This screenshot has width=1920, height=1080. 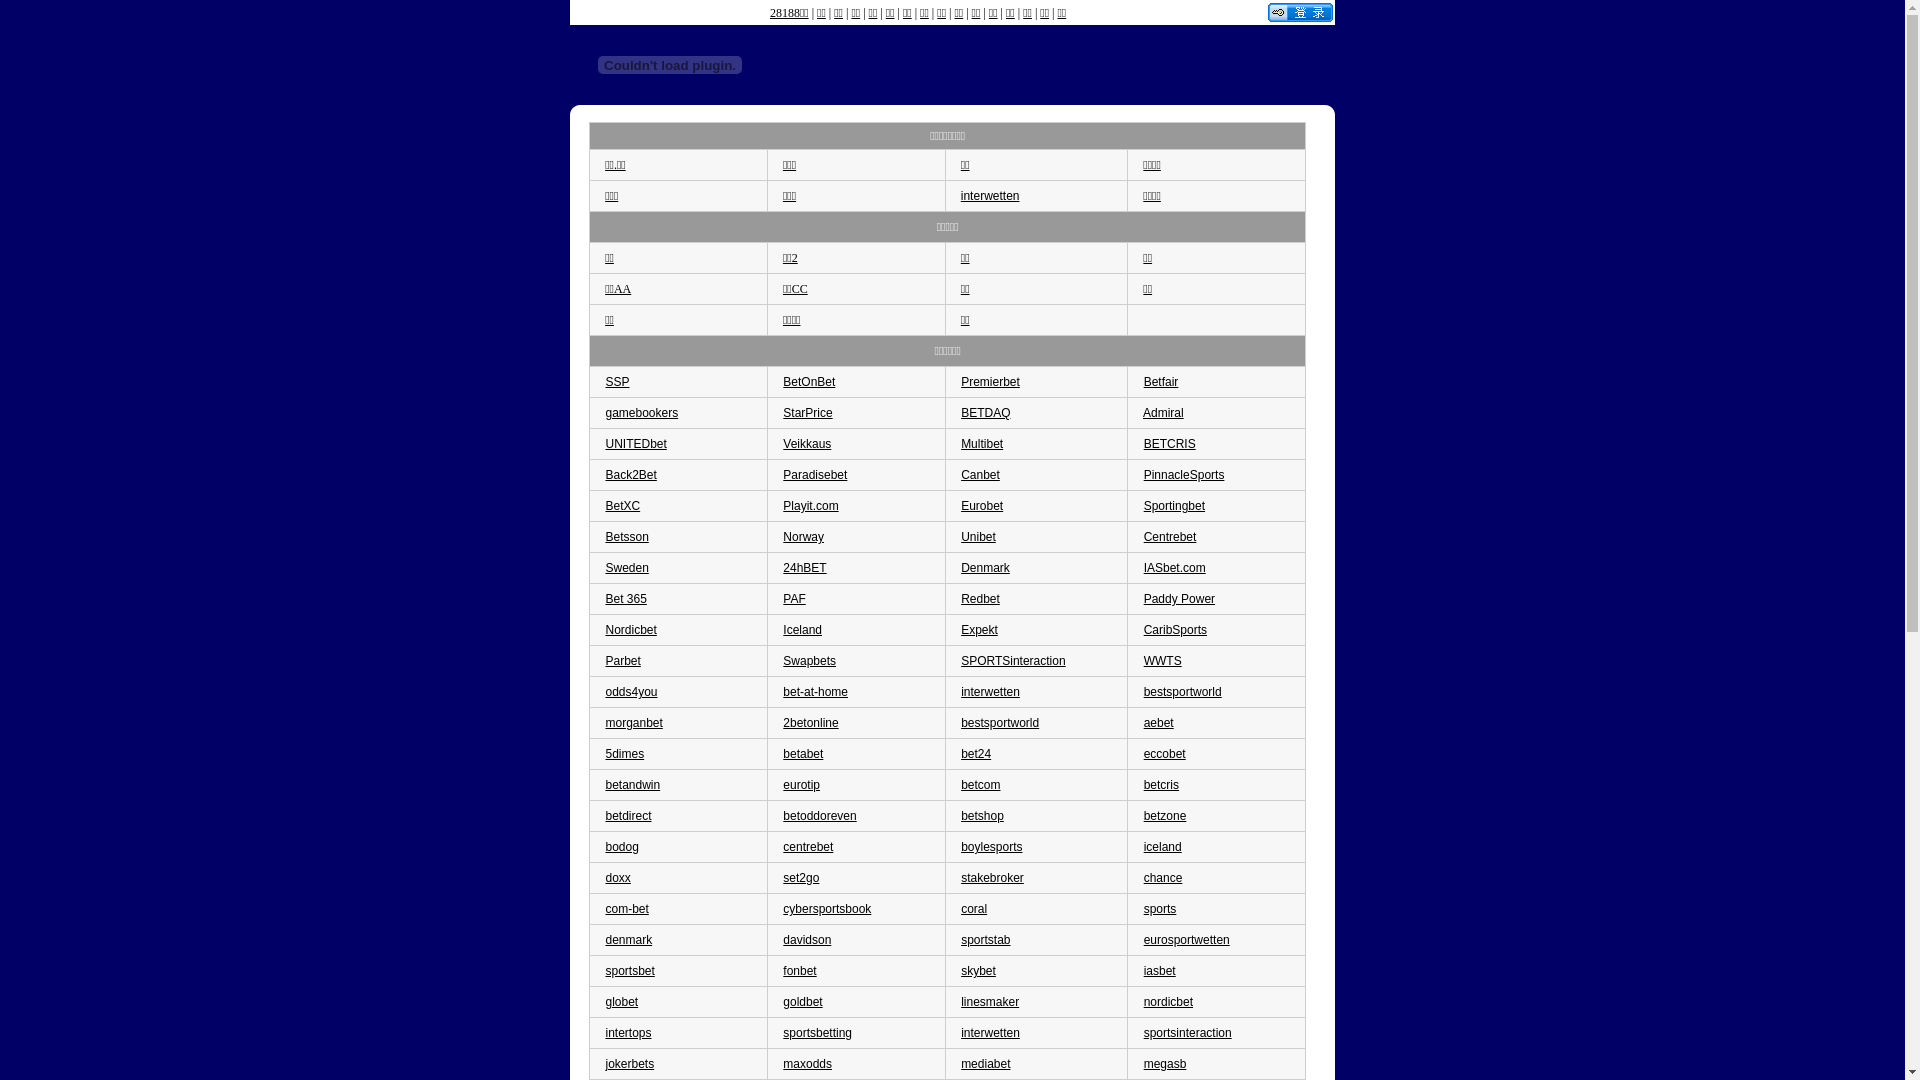 What do you see at coordinates (1160, 909) in the screenshot?
I see `sports` at bounding box center [1160, 909].